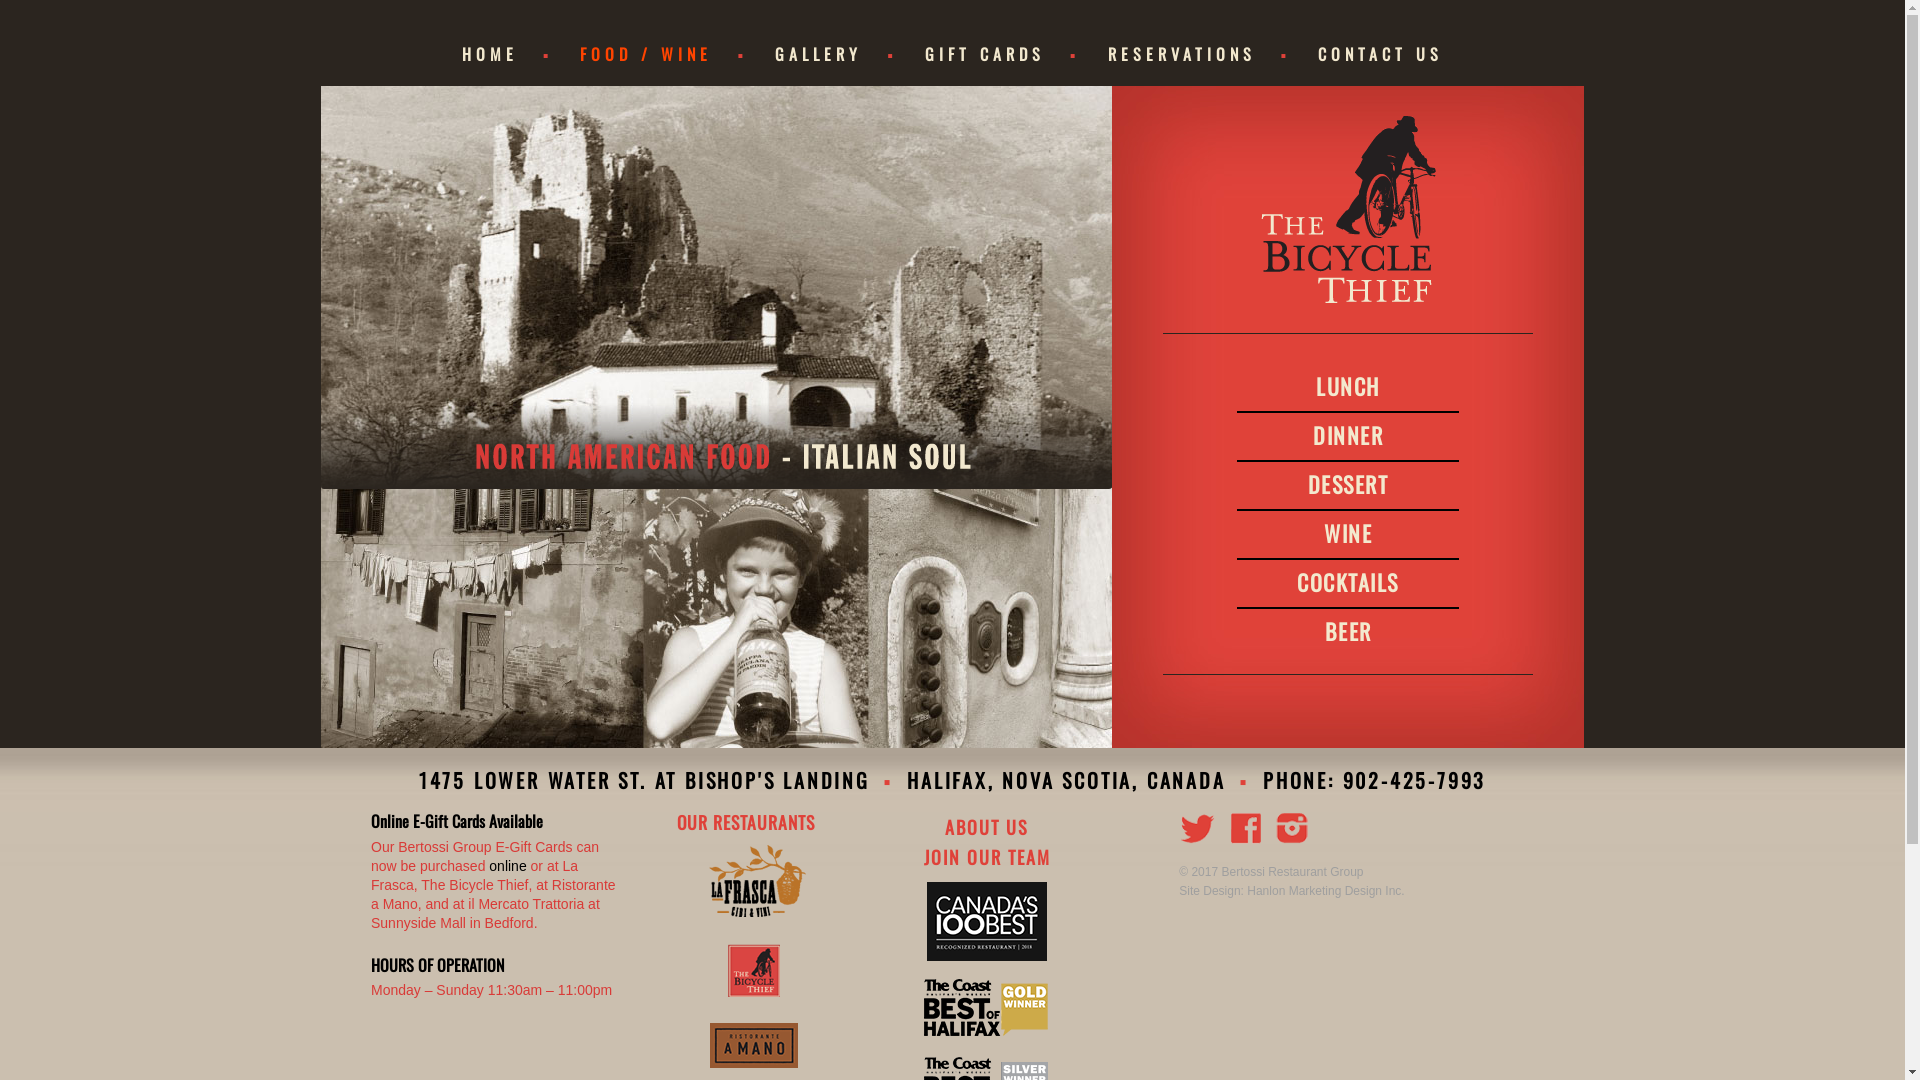  What do you see at coordinates (987, 1032) in the screenshot?
I see `The Coast - Best of Food Award Halifax` at bounding box center [987, 1032].